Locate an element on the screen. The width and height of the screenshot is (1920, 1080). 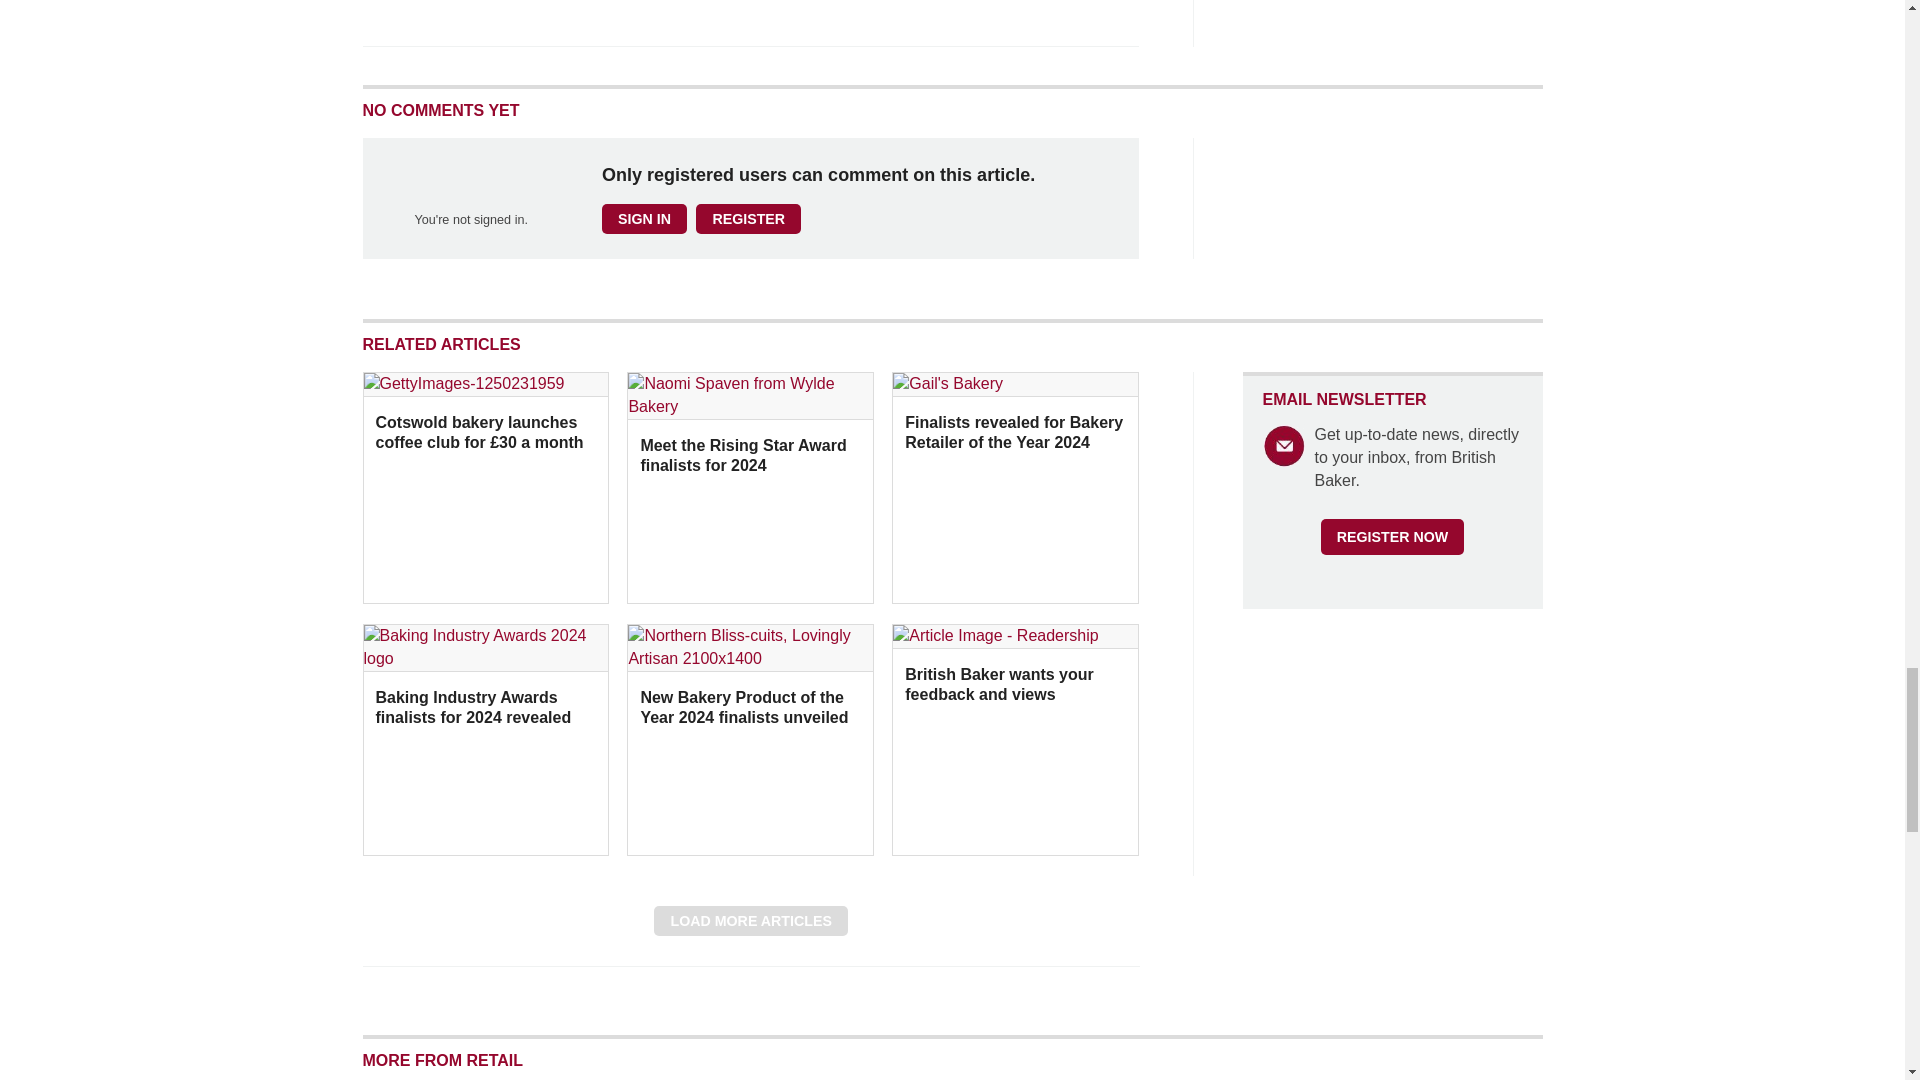
Share this on Facebook is located at coordinates (380, 16).